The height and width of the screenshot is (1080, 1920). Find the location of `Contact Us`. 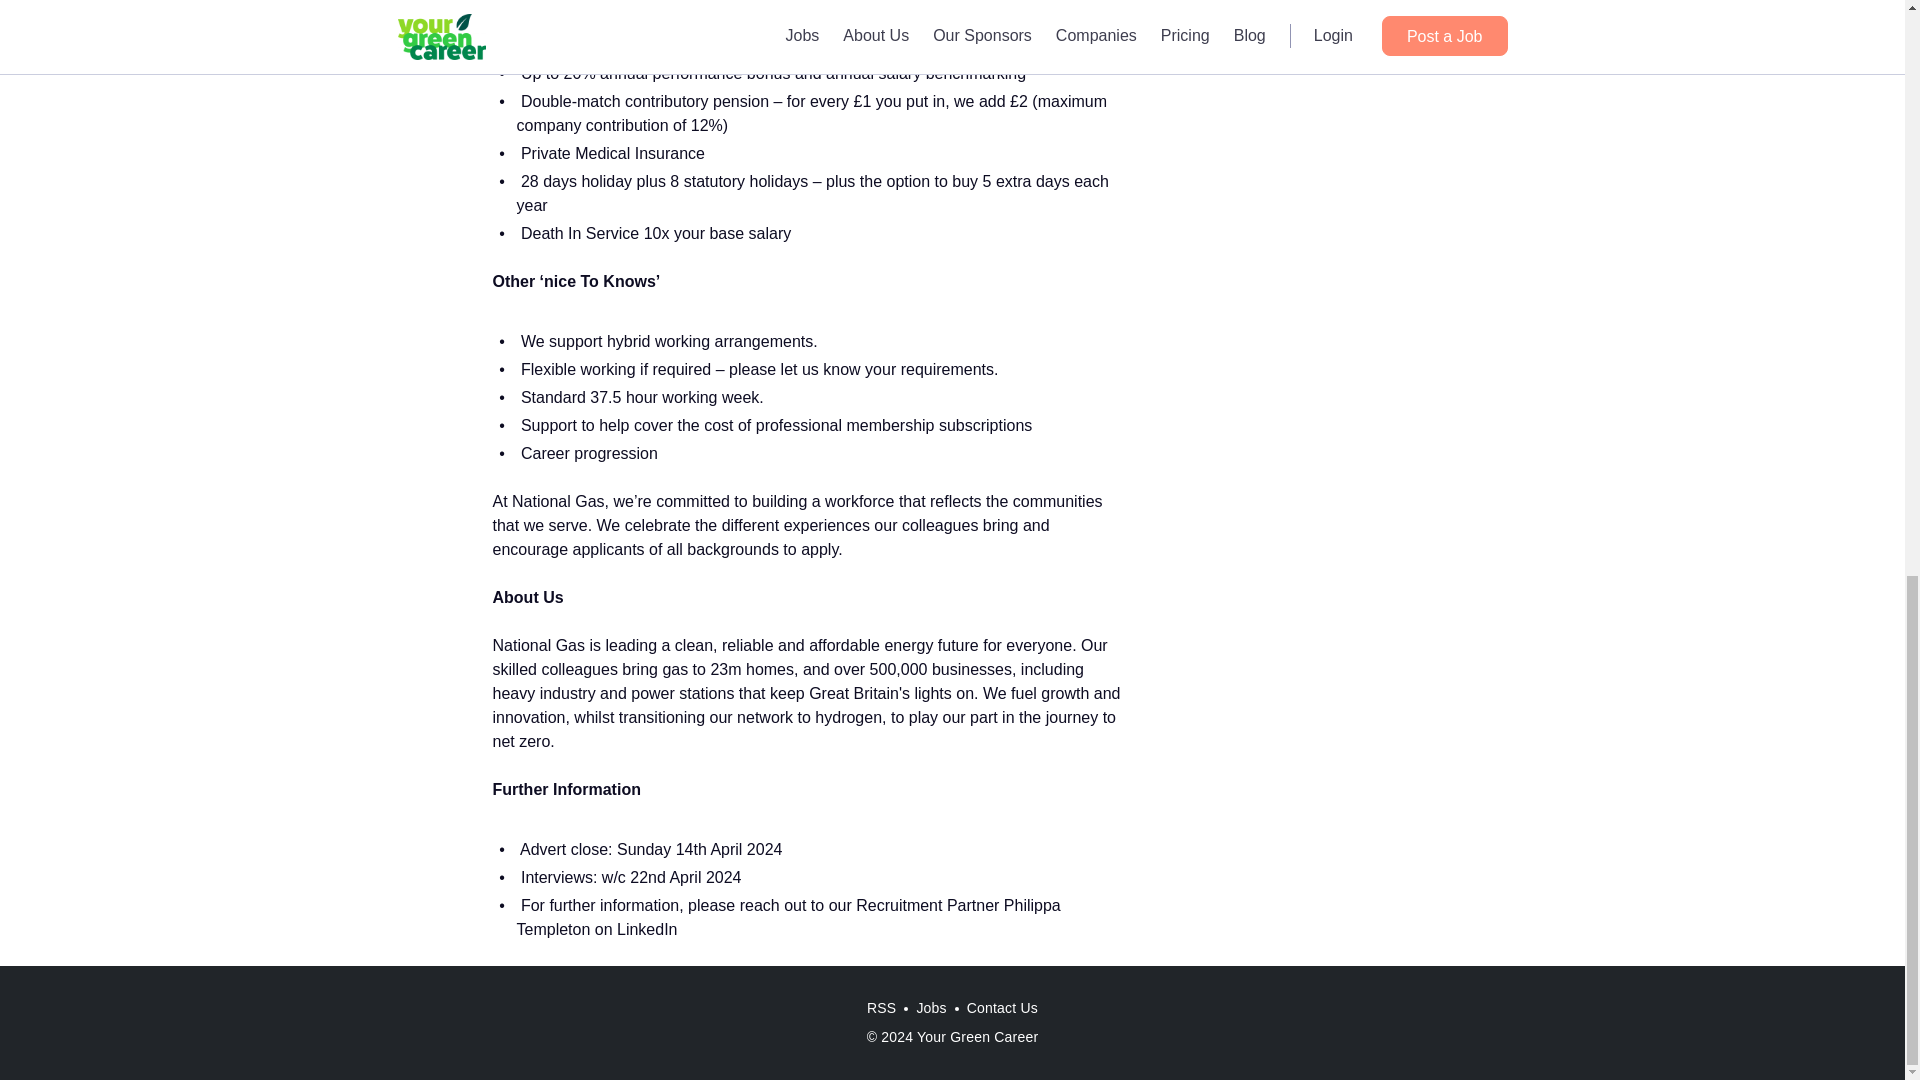

Contact Us is located at coordinates (1002, 1008).